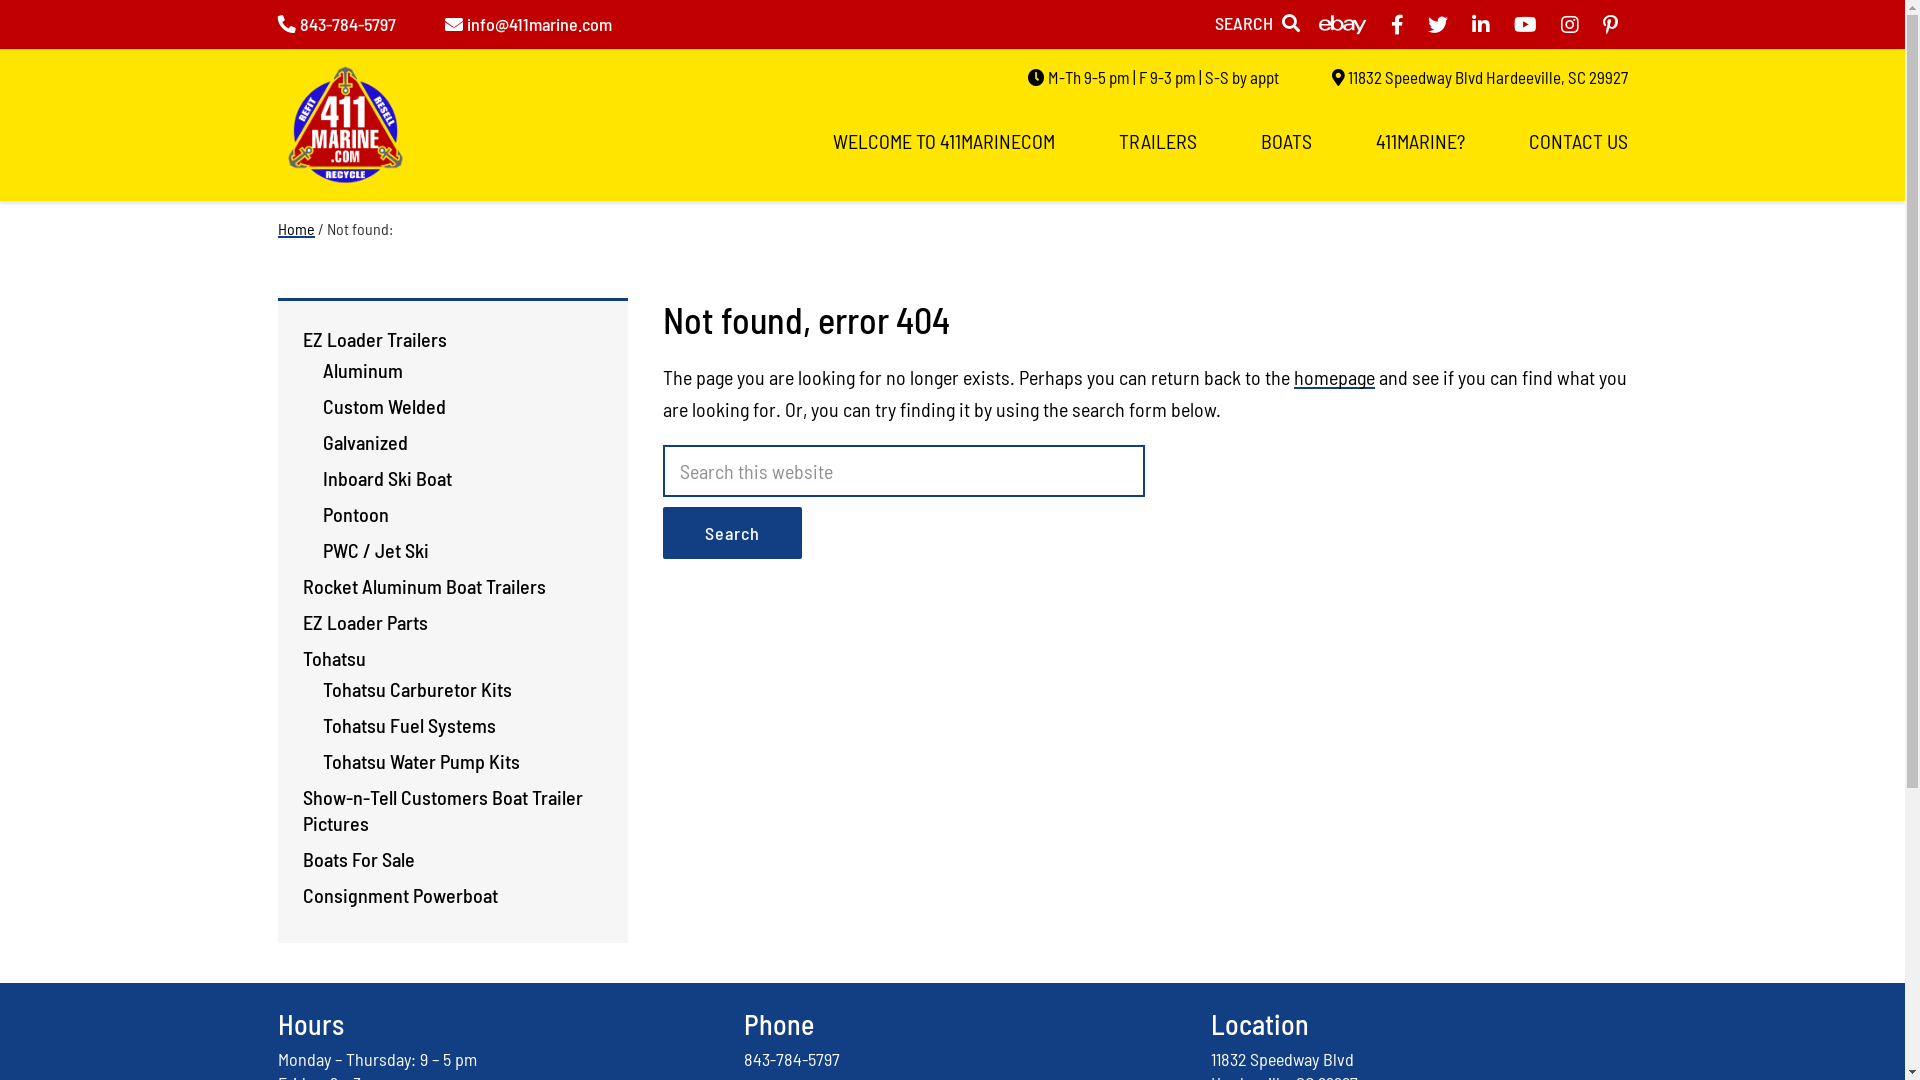 This screenshot has width=1920, height=1080. What do you see at coordinates (1396, 24) in the screenshot?
I see `Facebook` at bounding box center [1396, 24].